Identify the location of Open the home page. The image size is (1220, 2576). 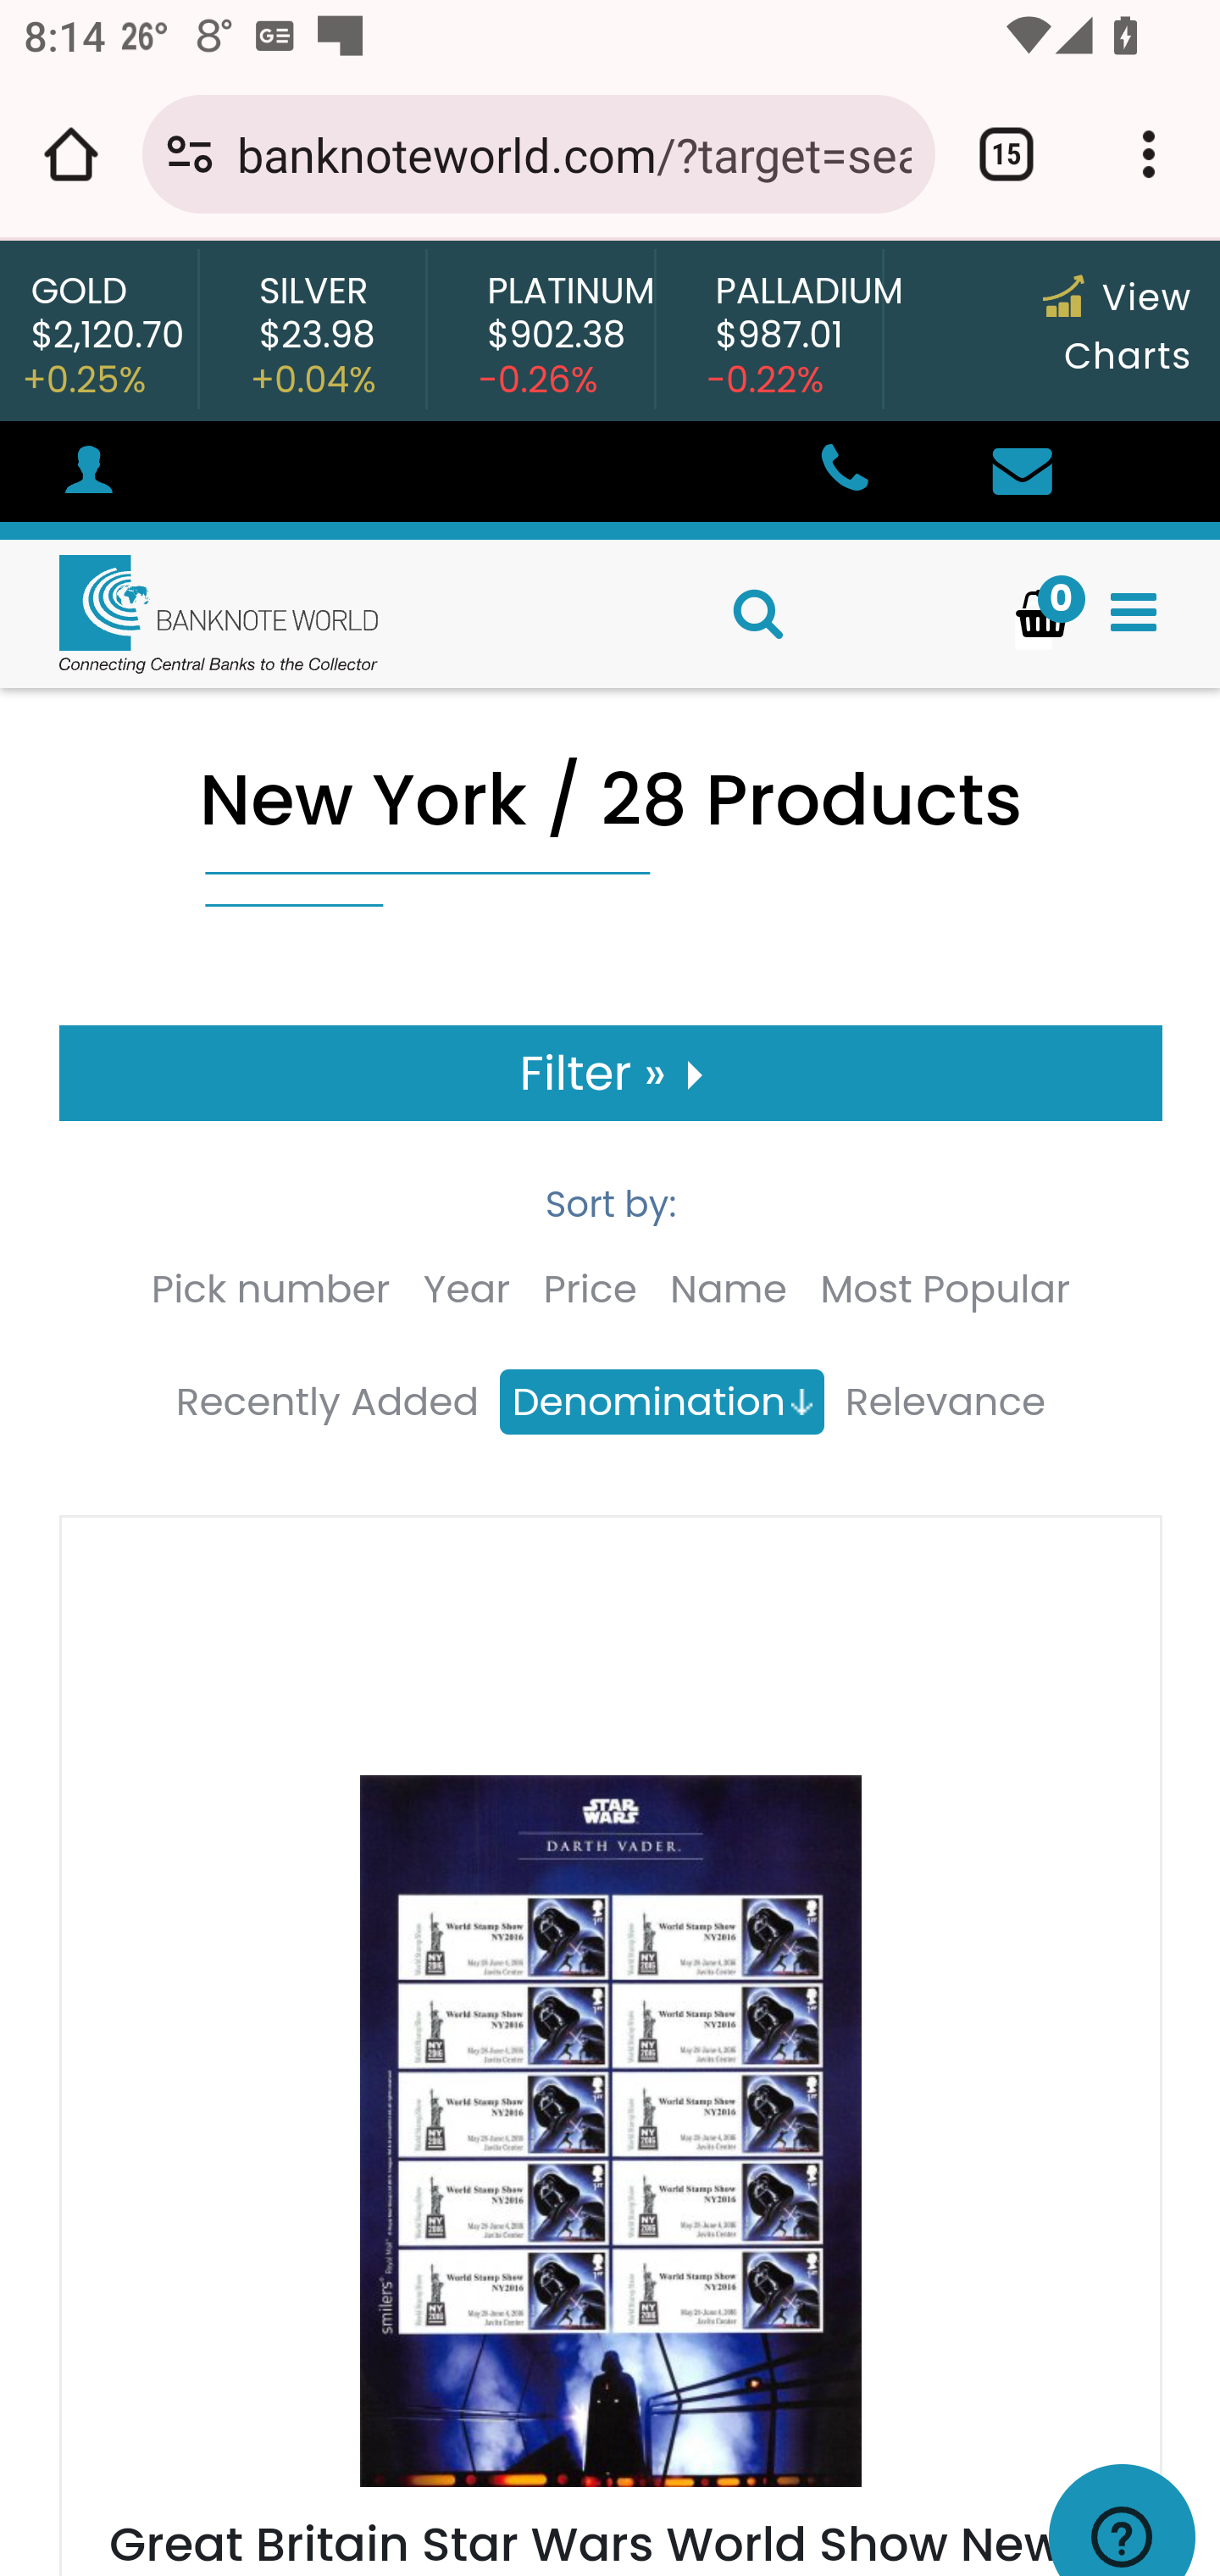
(71, 154).